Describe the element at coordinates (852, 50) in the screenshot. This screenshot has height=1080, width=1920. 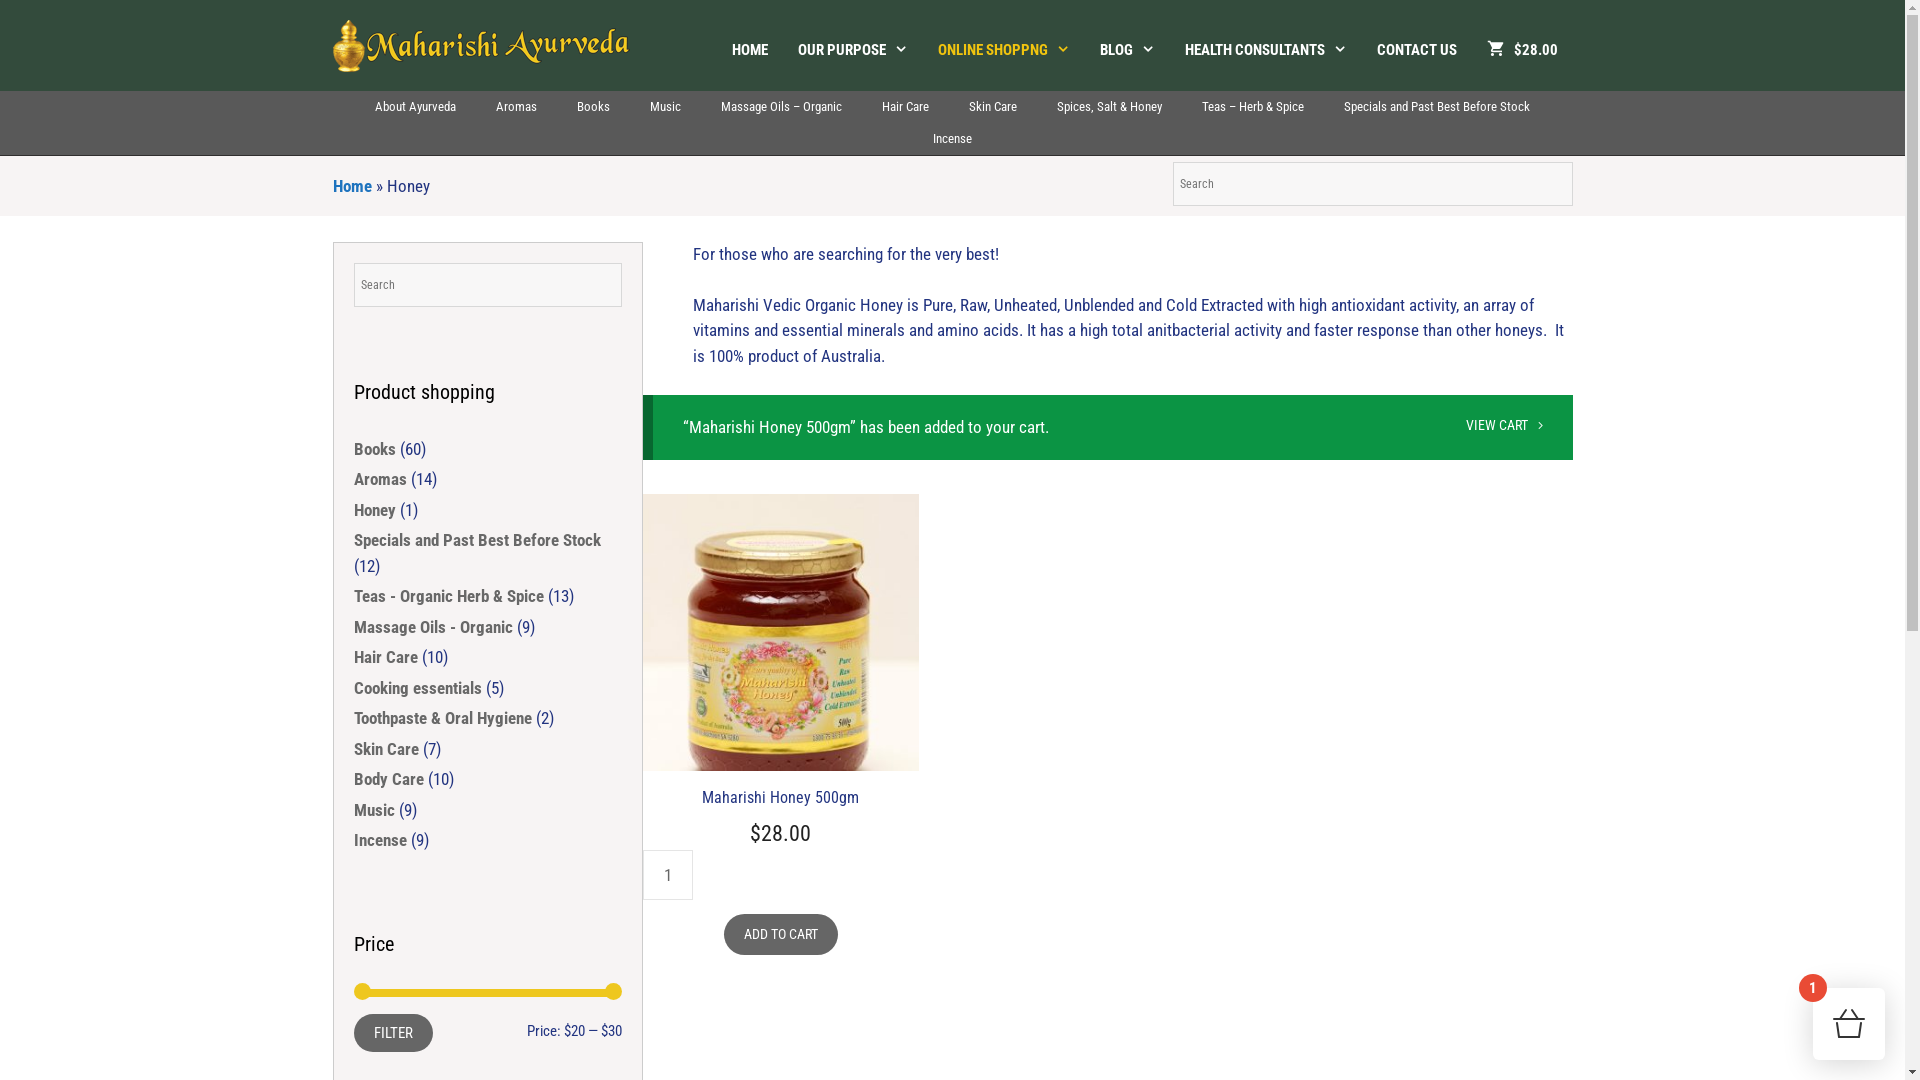
I see `OUR PURPOSE` at that location.